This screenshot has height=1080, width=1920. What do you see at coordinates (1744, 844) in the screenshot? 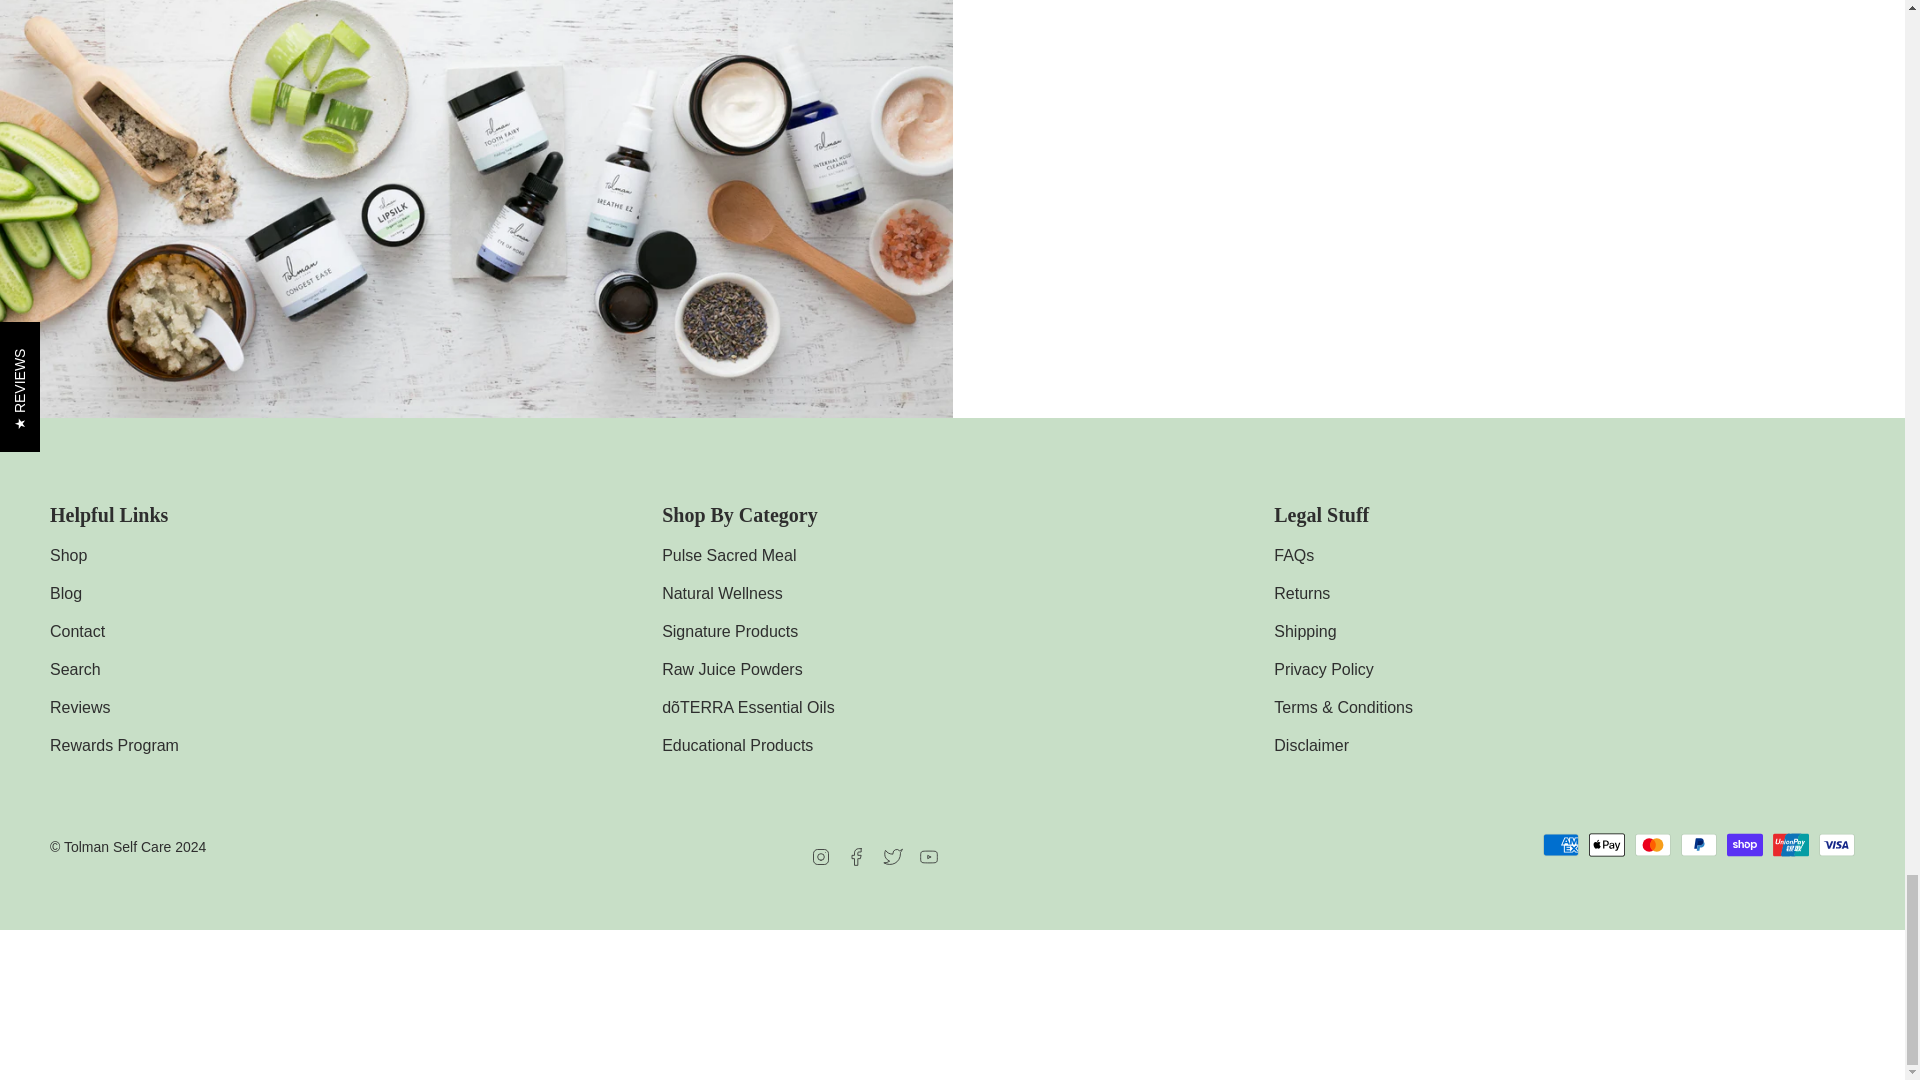
I see `Shop Pay` at bounding box center [1744, 844].